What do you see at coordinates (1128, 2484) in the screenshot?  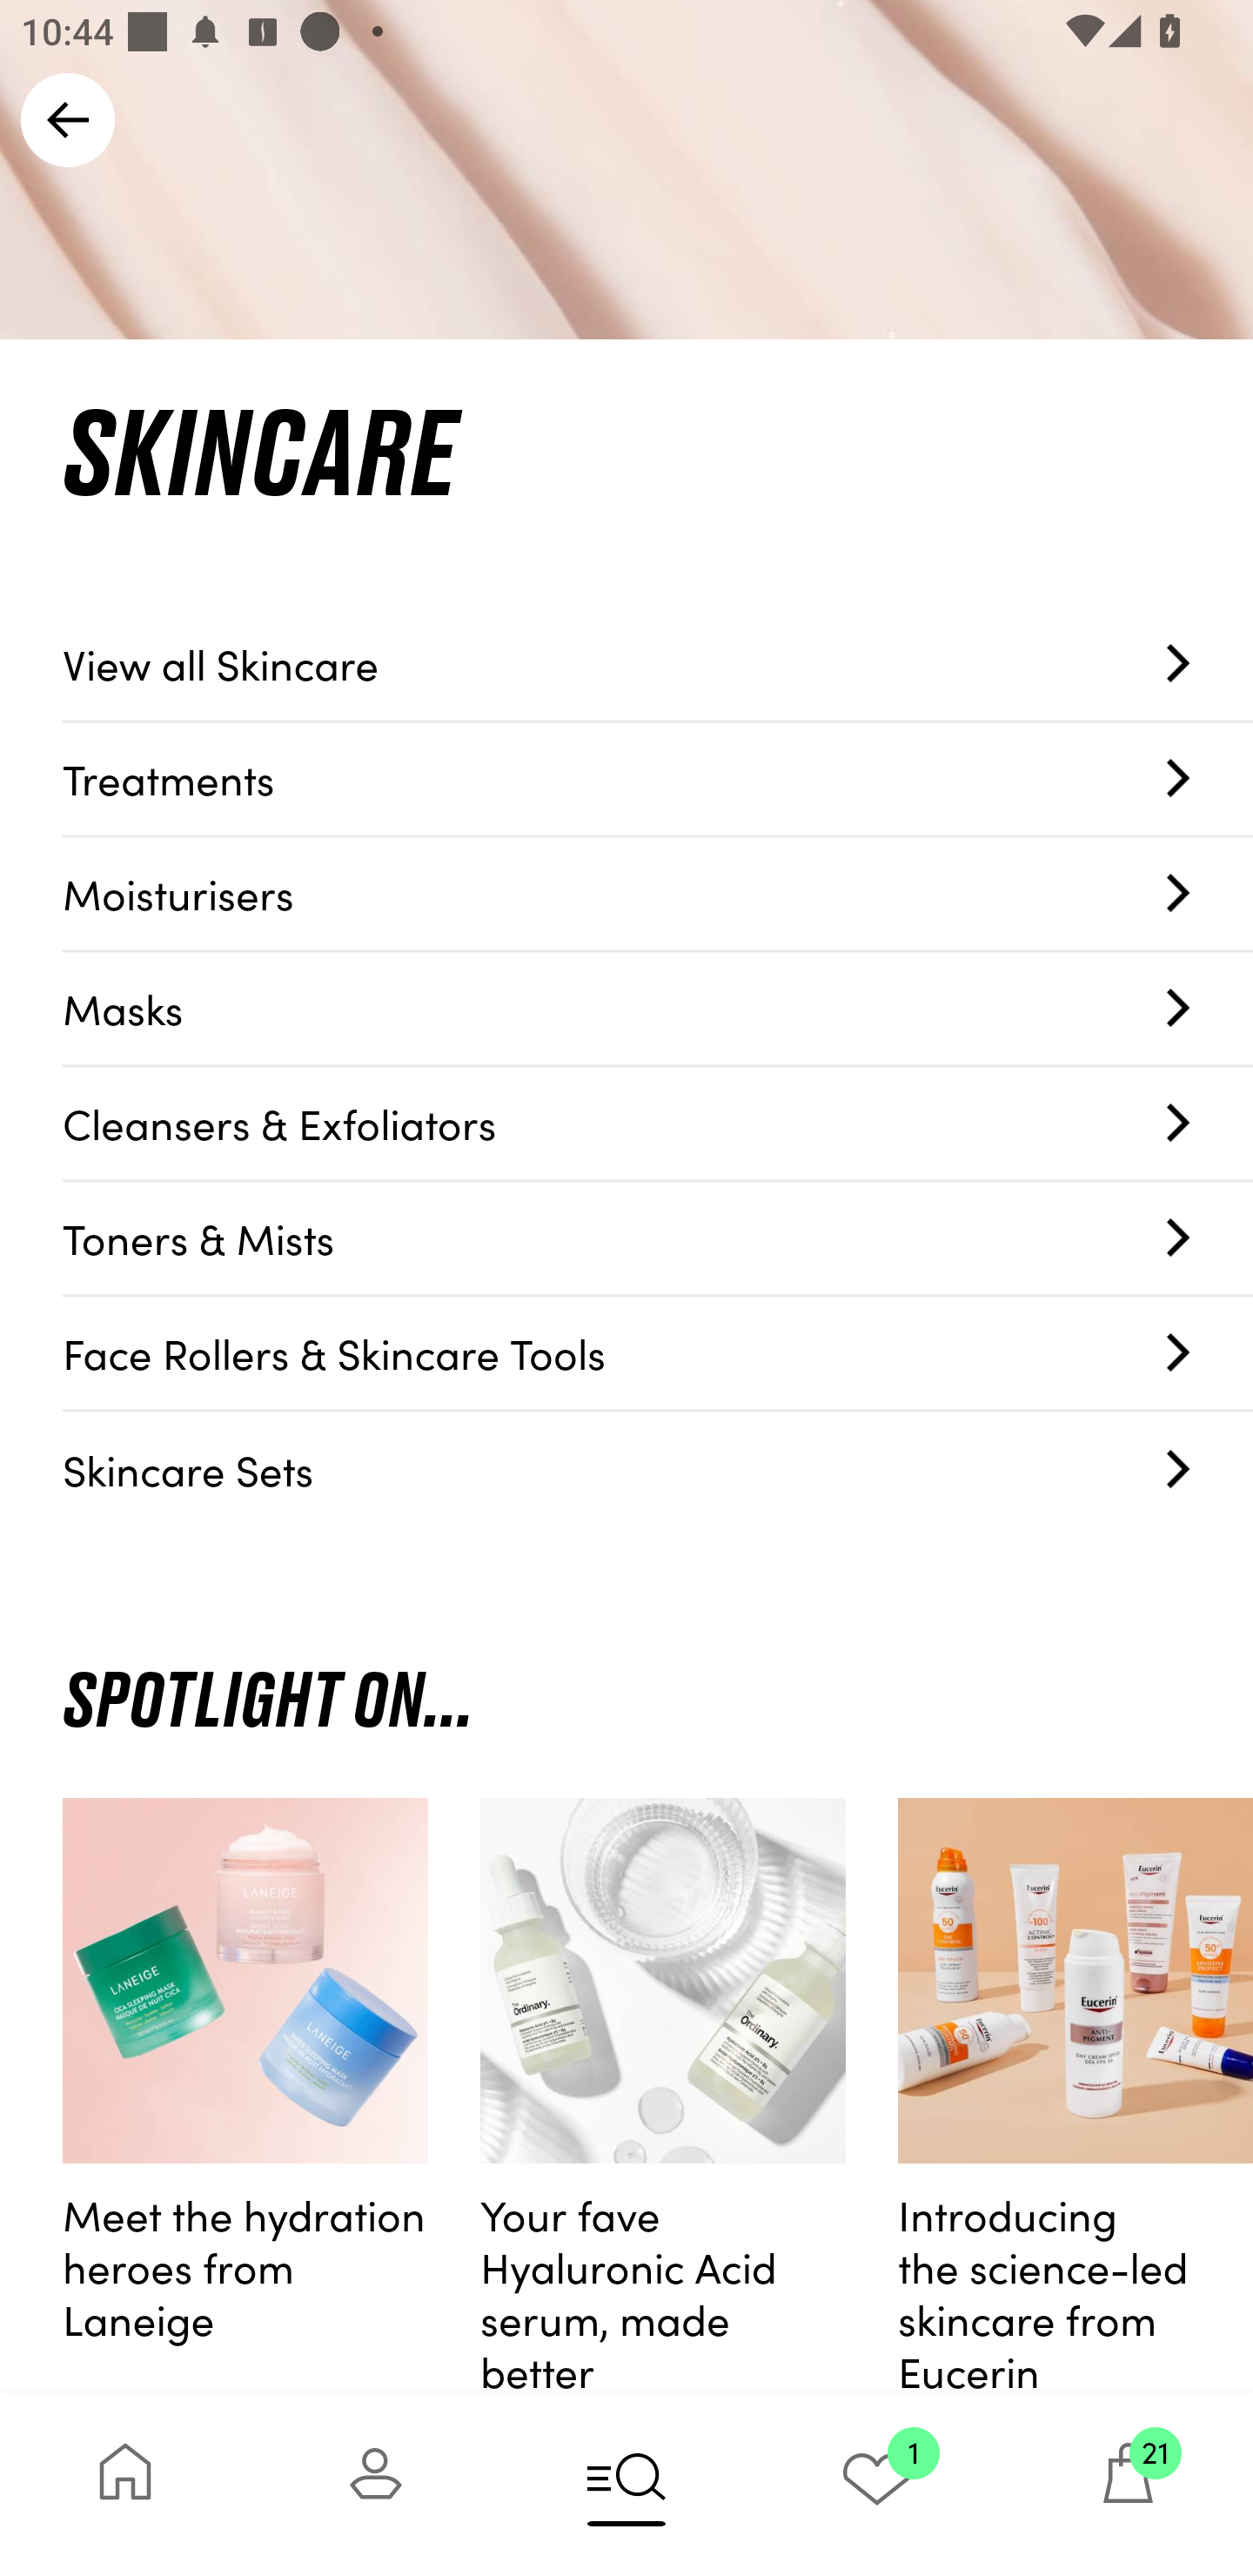 I see `21` at bounding box center [1128, 2484].